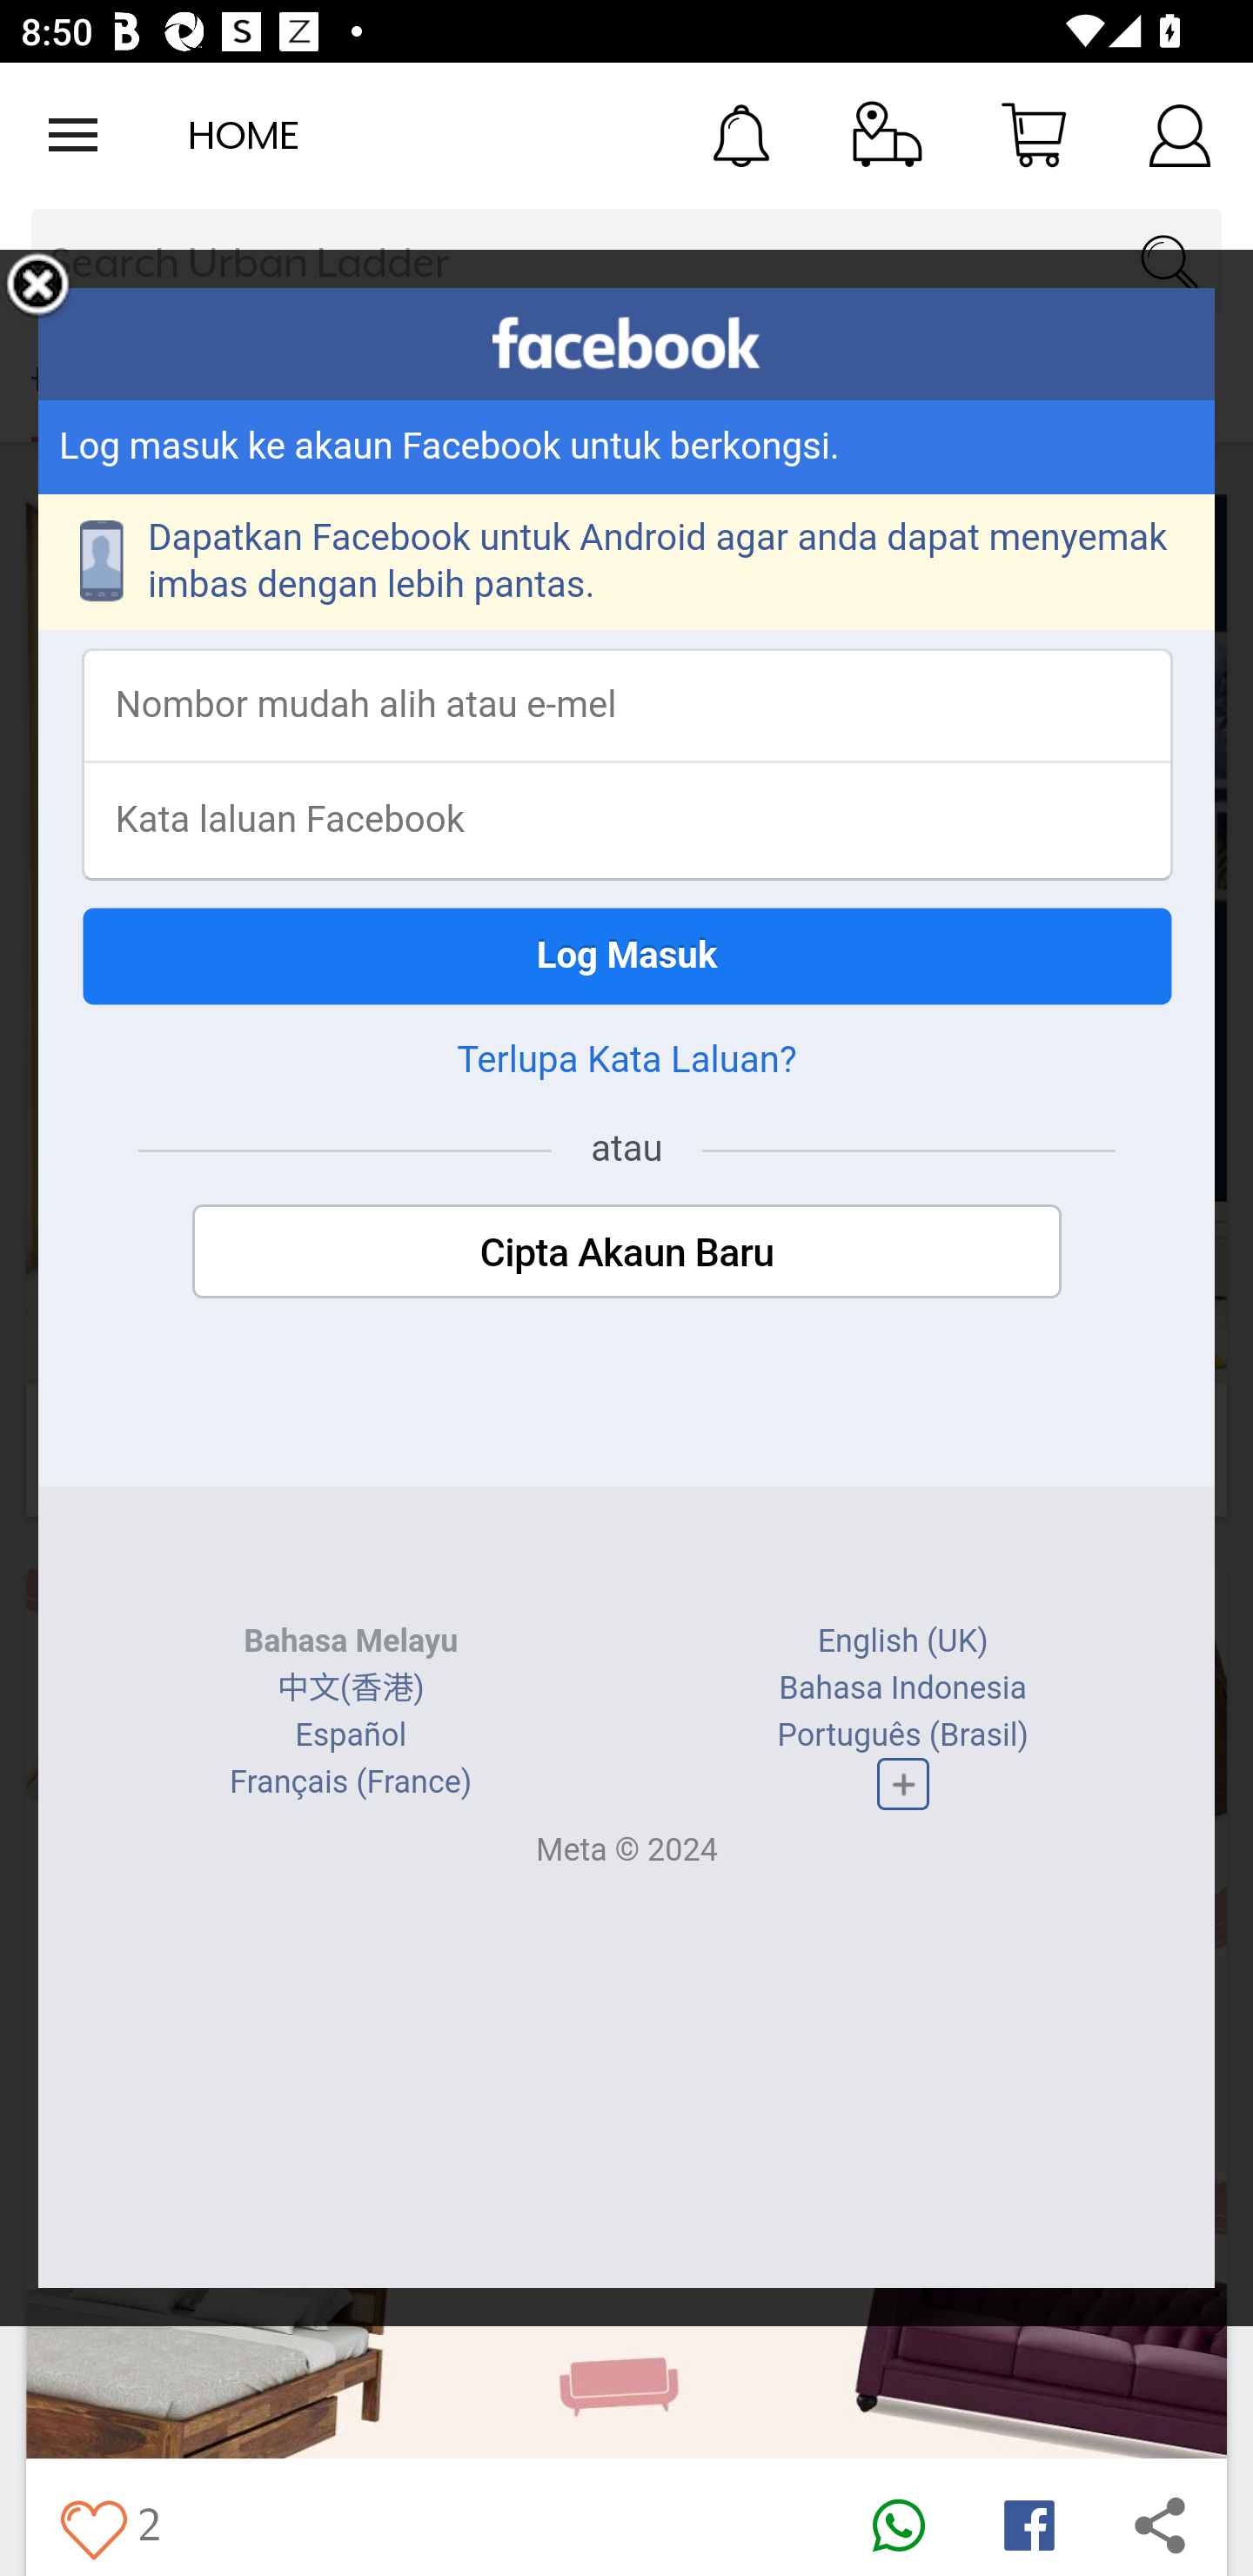 This screenshot has width=1253, height=2576. I want to click on Español, so click(352, 1734).